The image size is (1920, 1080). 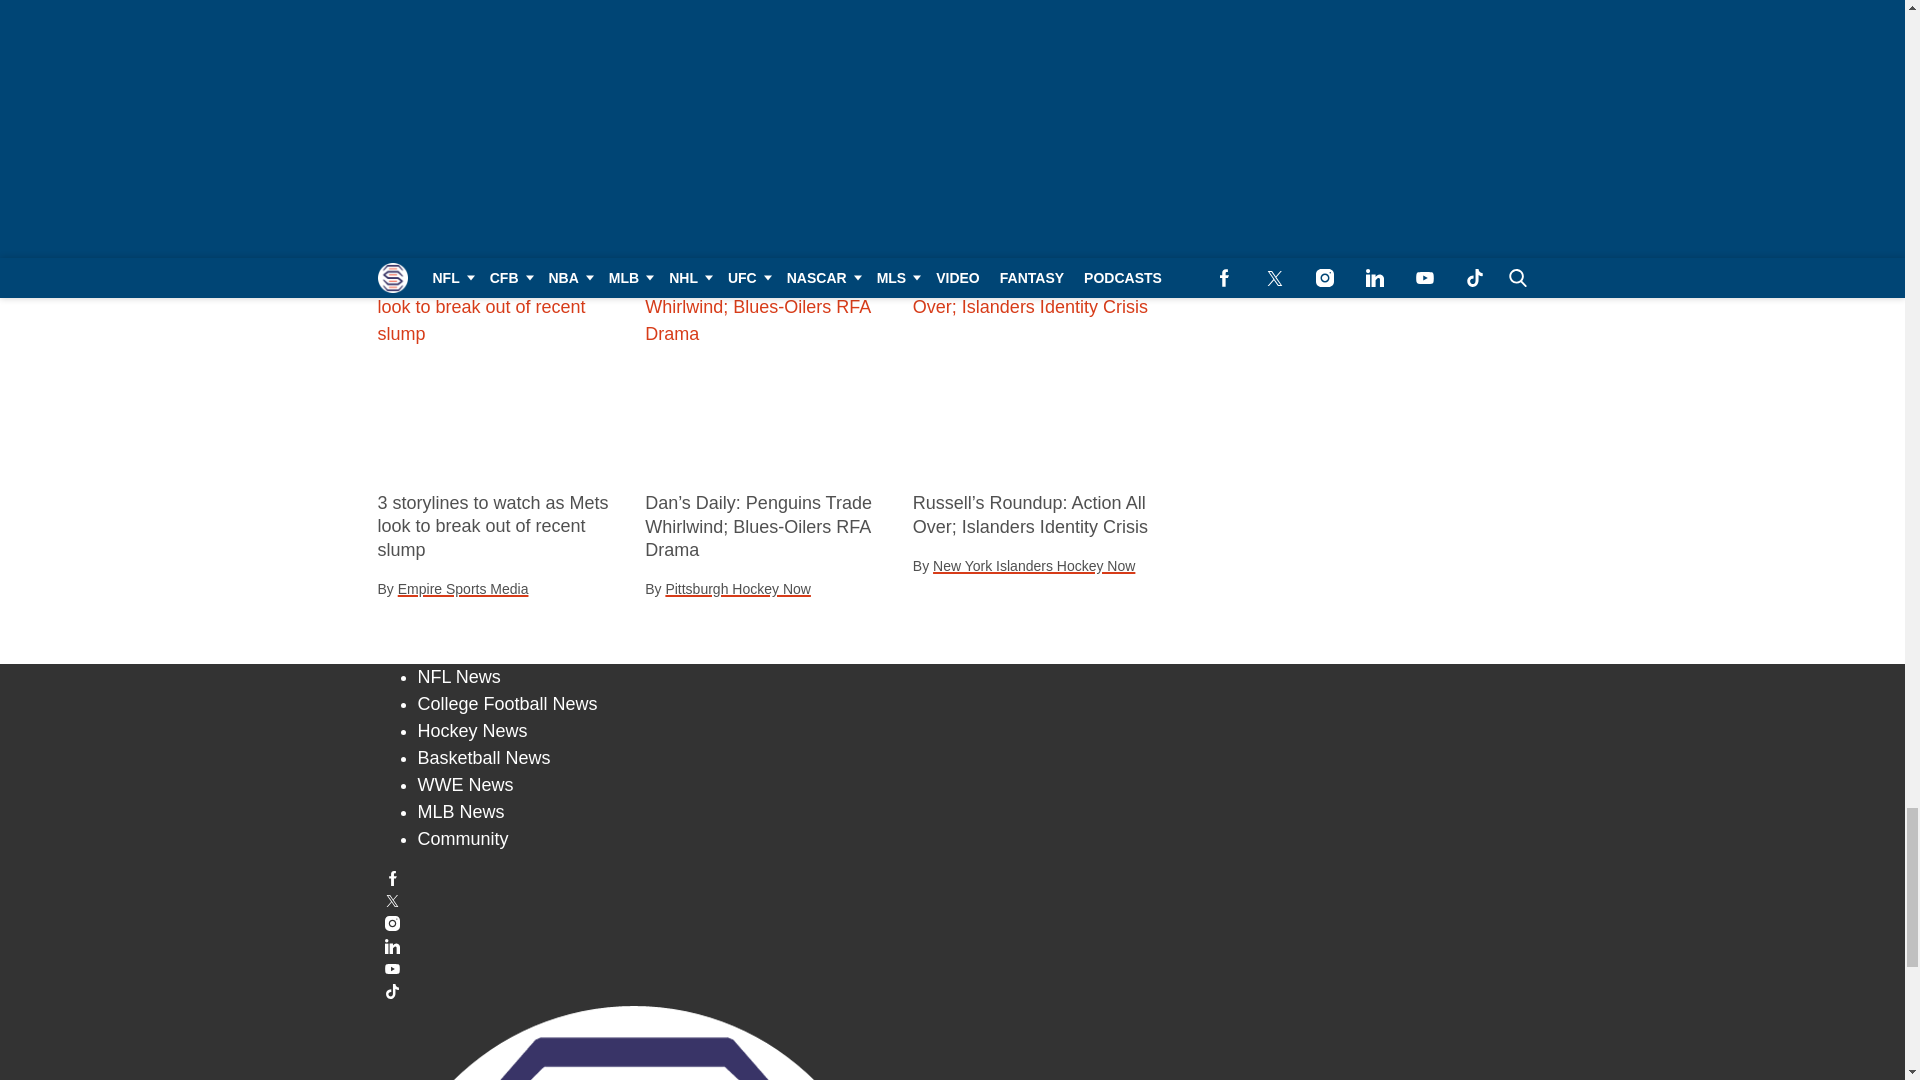 I want to click on Follow us on Facebook, so click(x=953, y=878).